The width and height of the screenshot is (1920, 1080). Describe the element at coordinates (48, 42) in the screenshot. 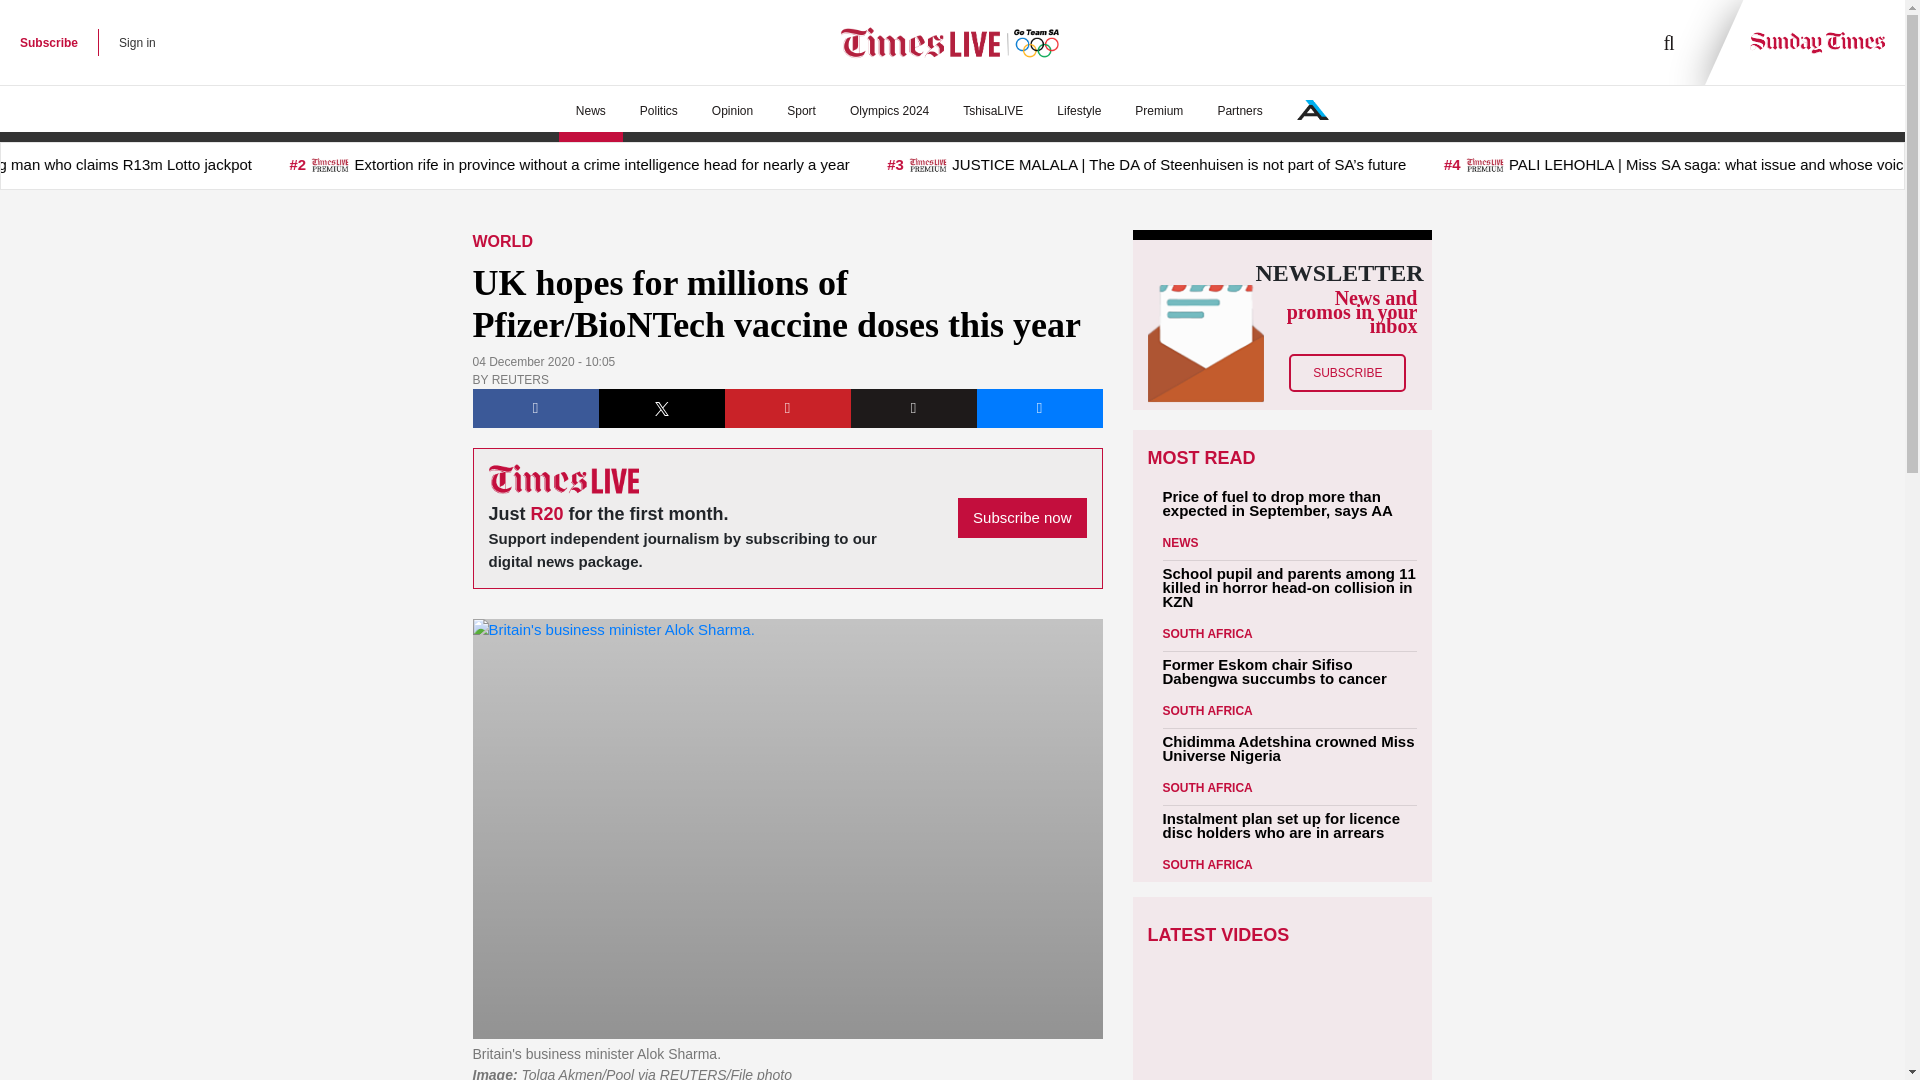

I see `Subscribe` at that location.